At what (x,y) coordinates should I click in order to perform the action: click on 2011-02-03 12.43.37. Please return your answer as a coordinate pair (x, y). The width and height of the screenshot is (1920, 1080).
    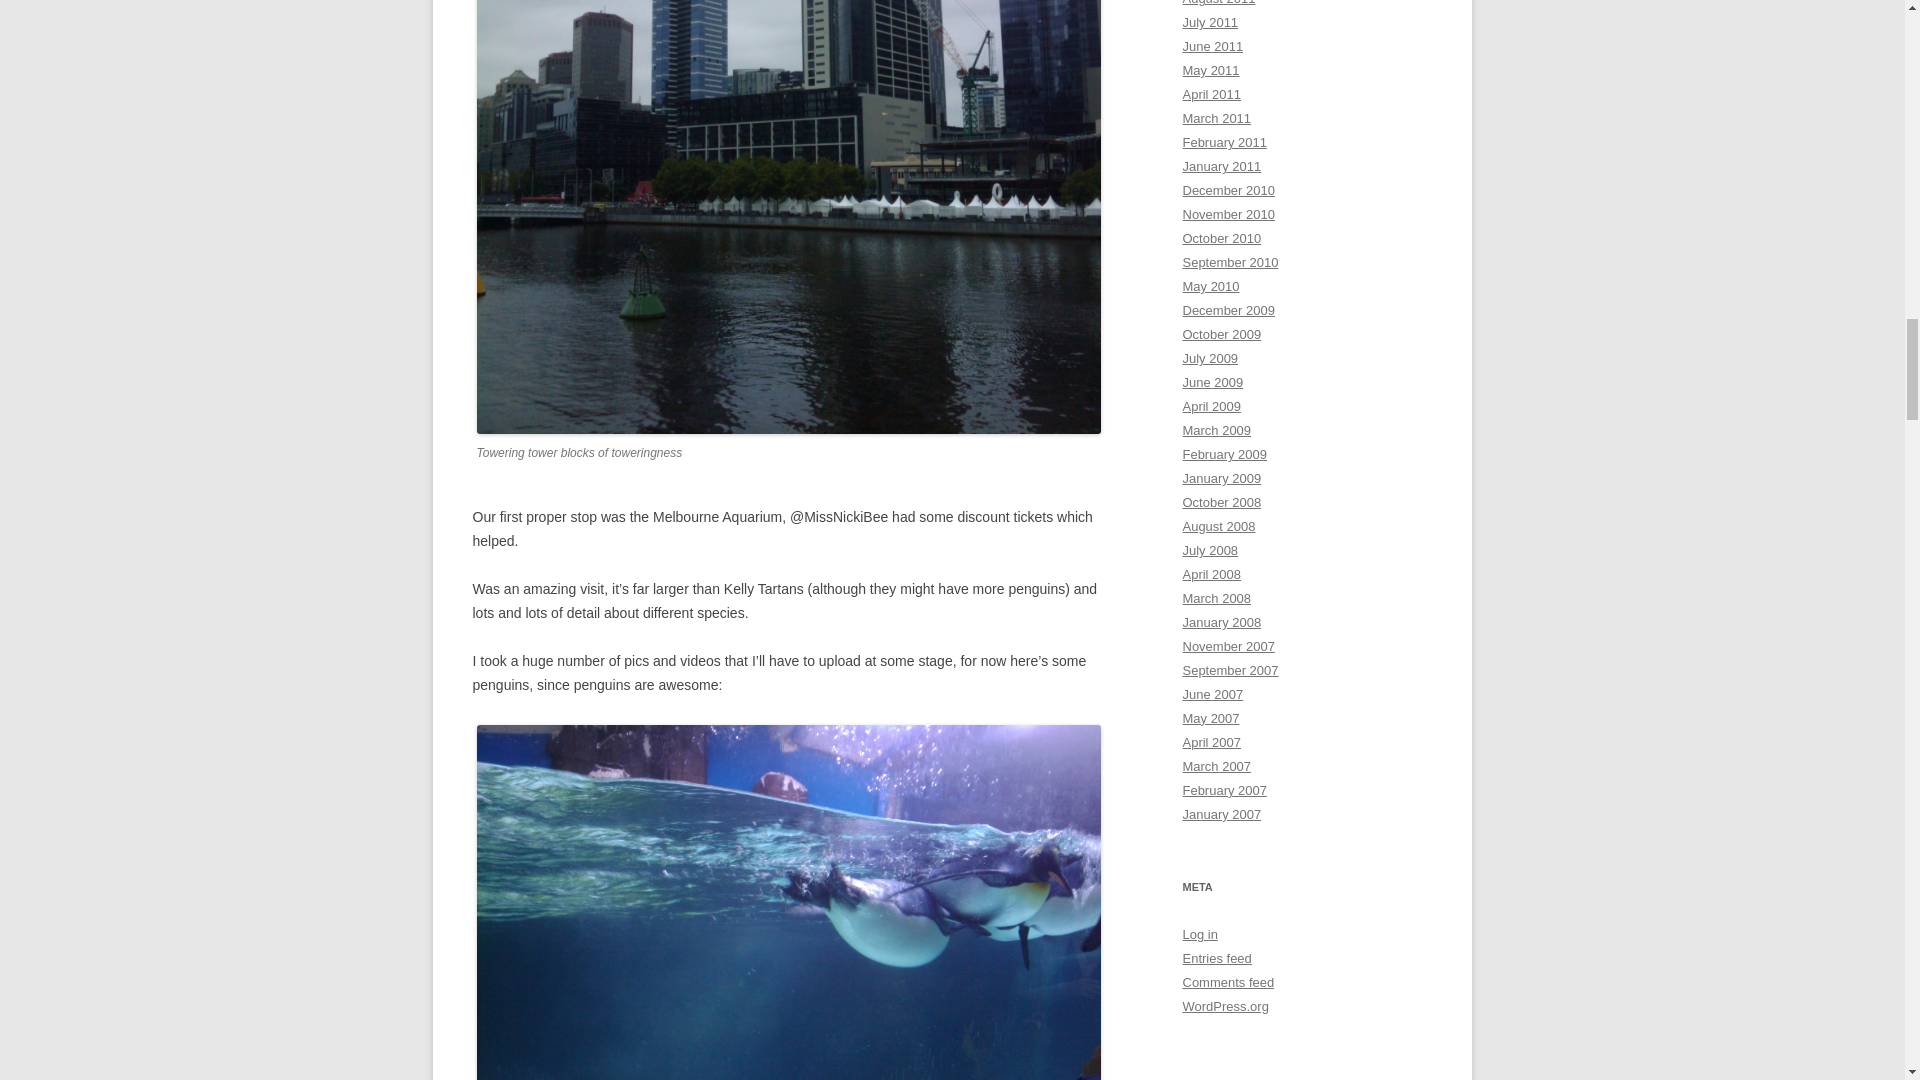
    Looking at the image, I should click on (788, 902).